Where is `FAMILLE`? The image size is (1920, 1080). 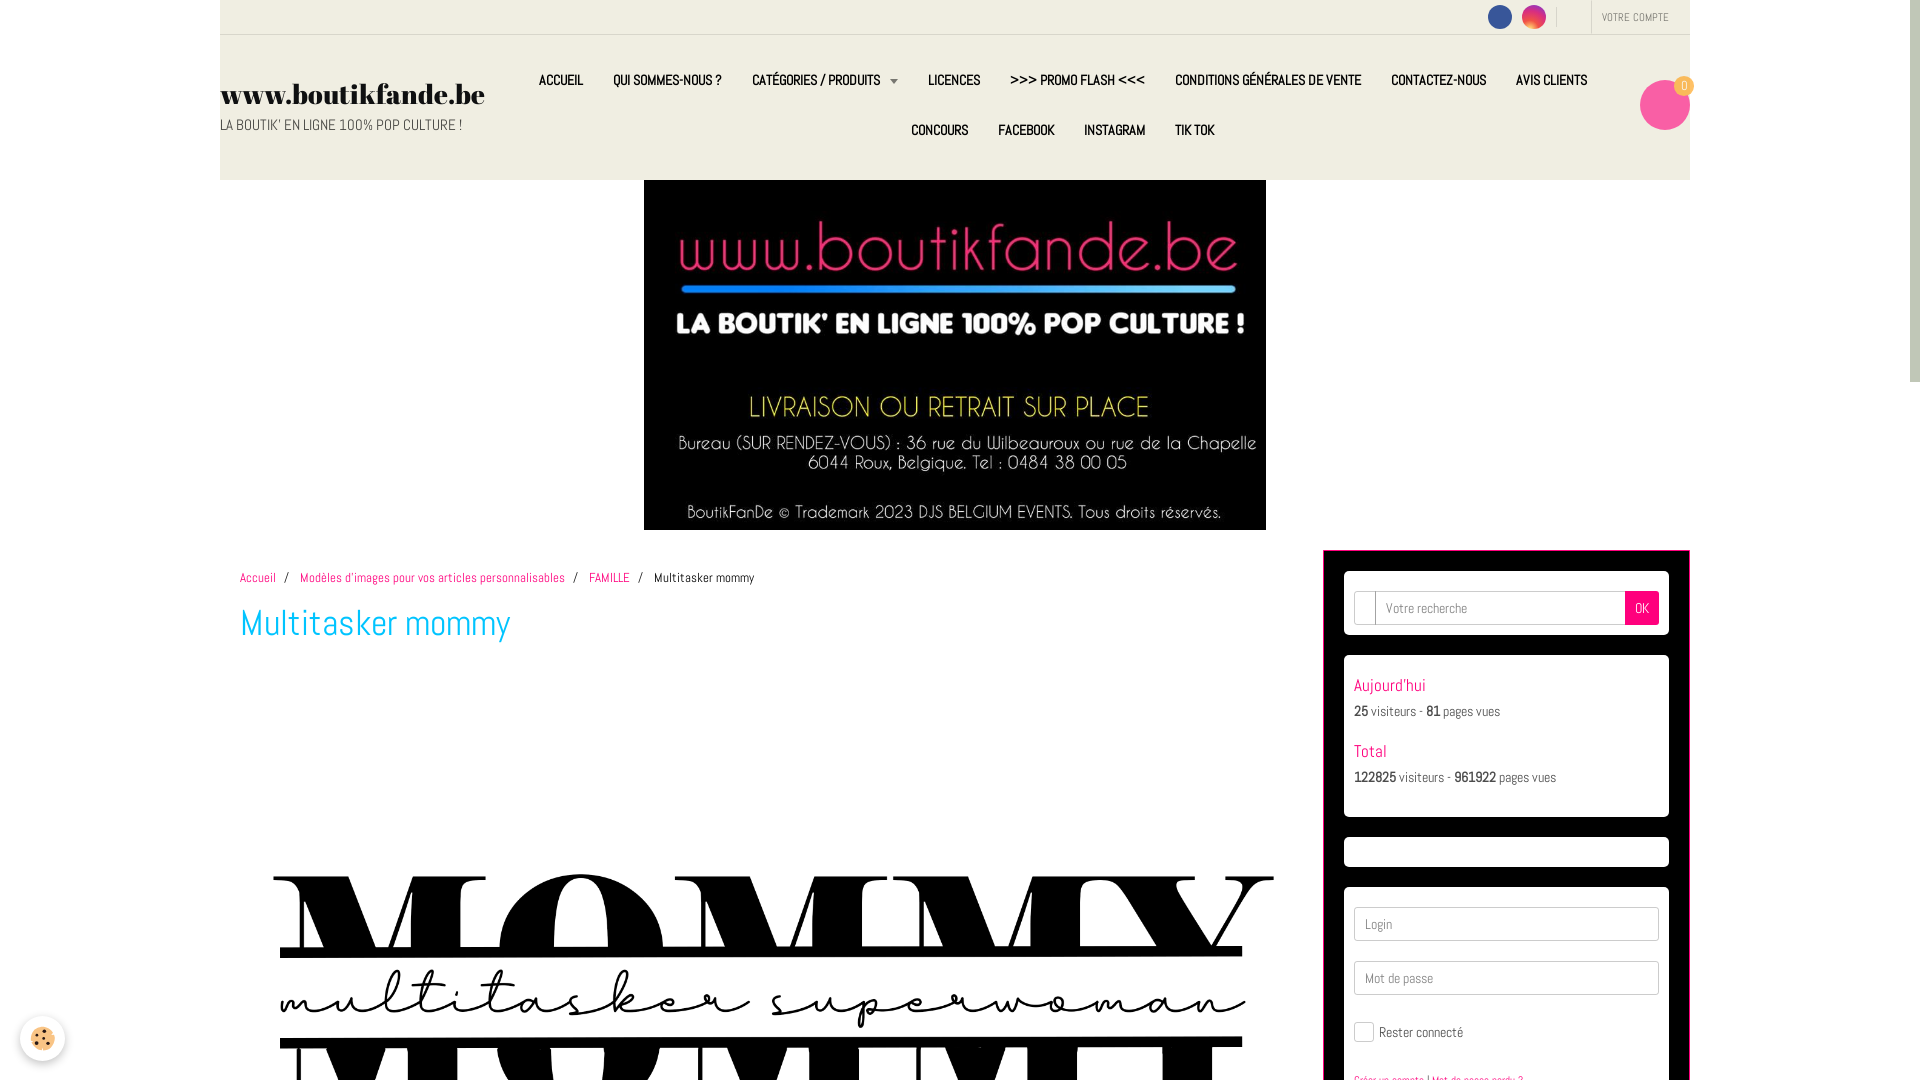 FAMILLE is located at coordinates (610, 578).